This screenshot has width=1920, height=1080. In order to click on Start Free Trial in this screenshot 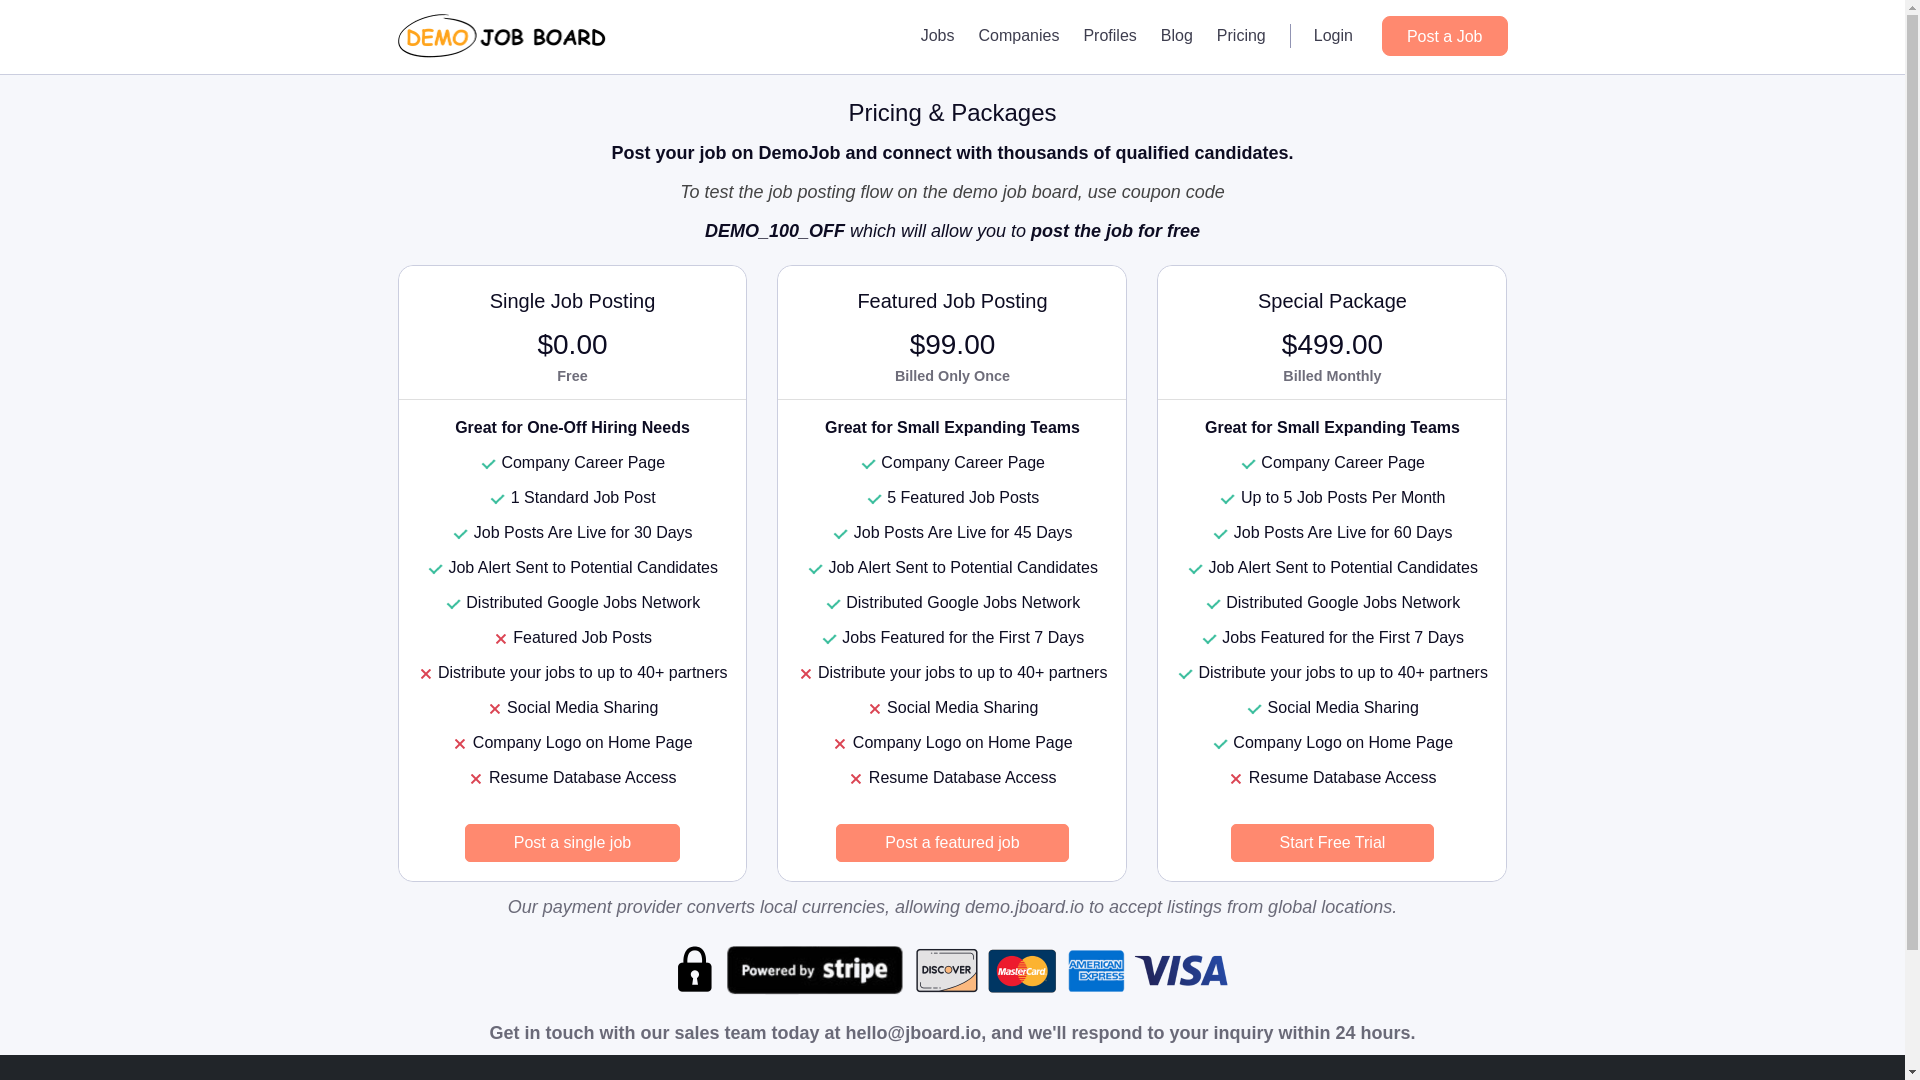, I will do `click(1332, 842)`.